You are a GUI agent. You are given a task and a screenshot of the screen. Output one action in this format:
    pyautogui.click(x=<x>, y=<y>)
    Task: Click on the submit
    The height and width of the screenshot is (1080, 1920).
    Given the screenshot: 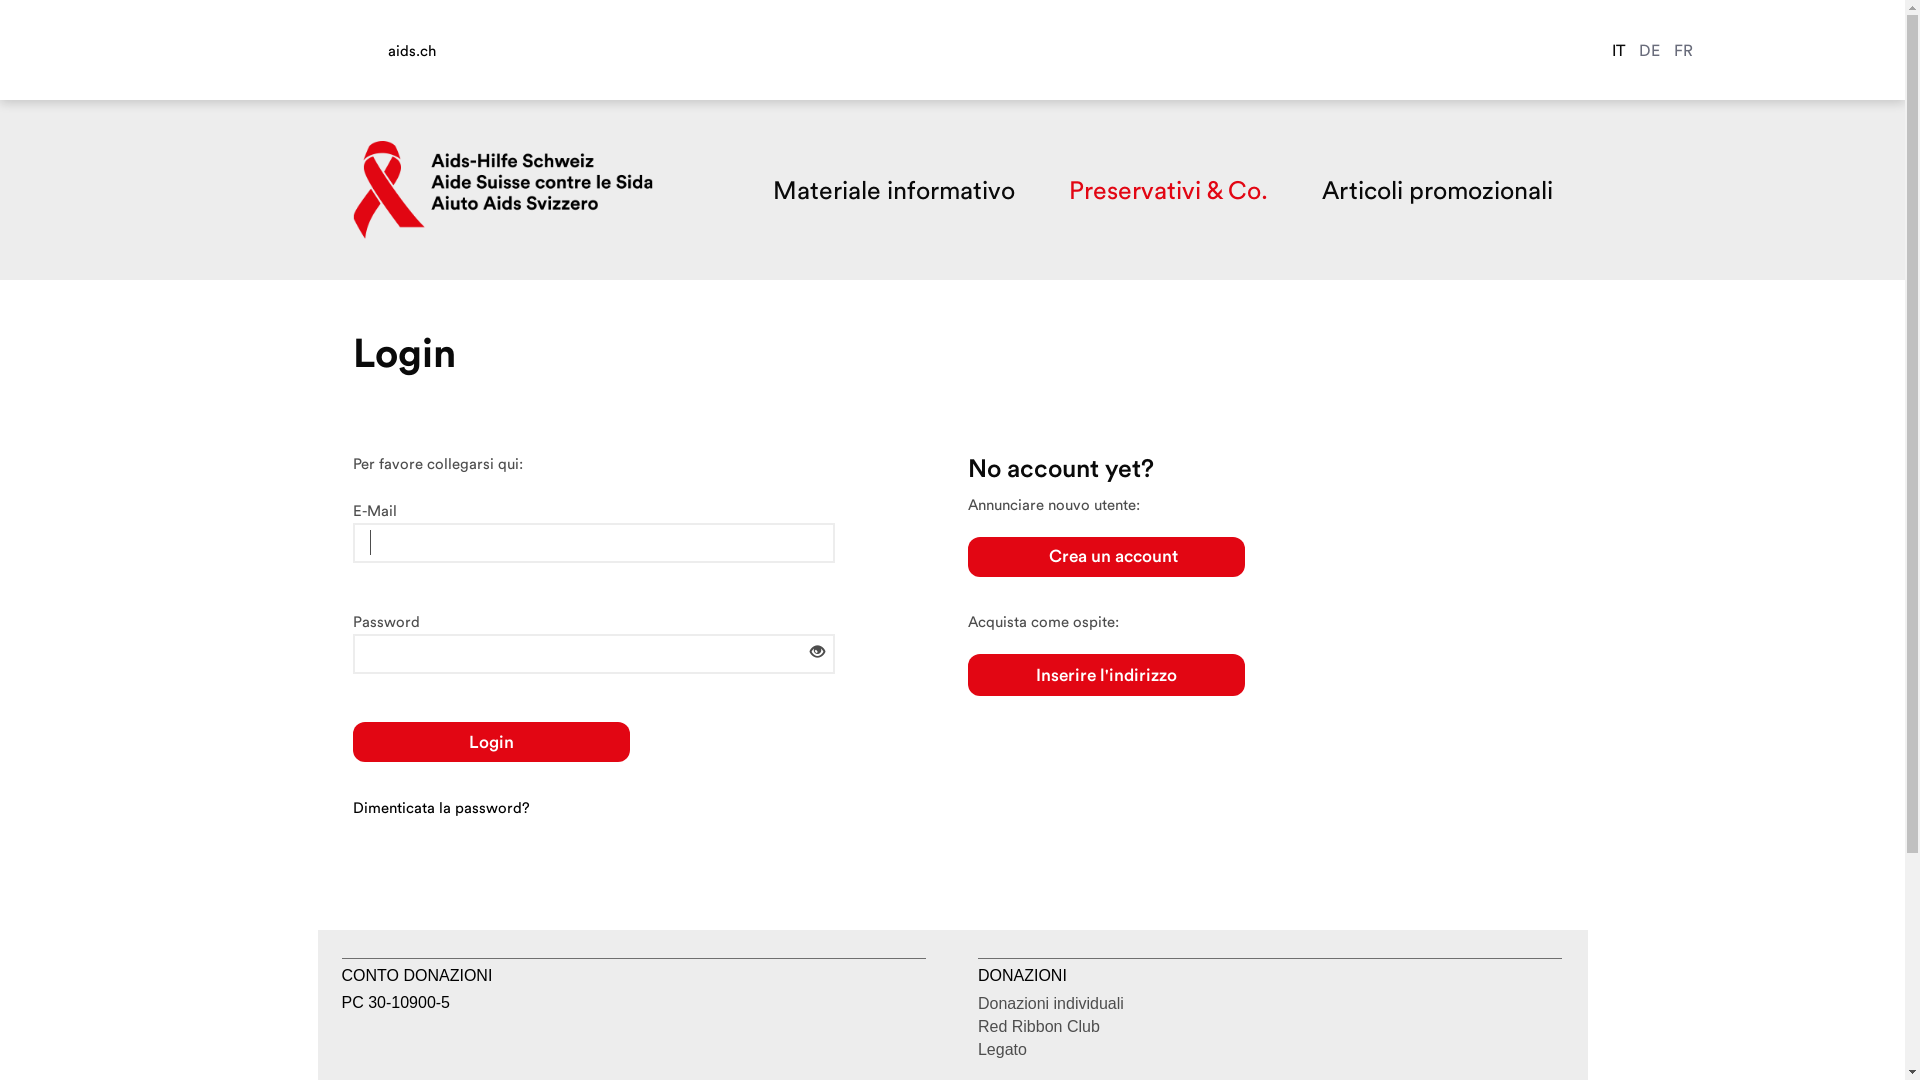 What is the action you would take?
    pyautogui.click(x=30, y=12)
    